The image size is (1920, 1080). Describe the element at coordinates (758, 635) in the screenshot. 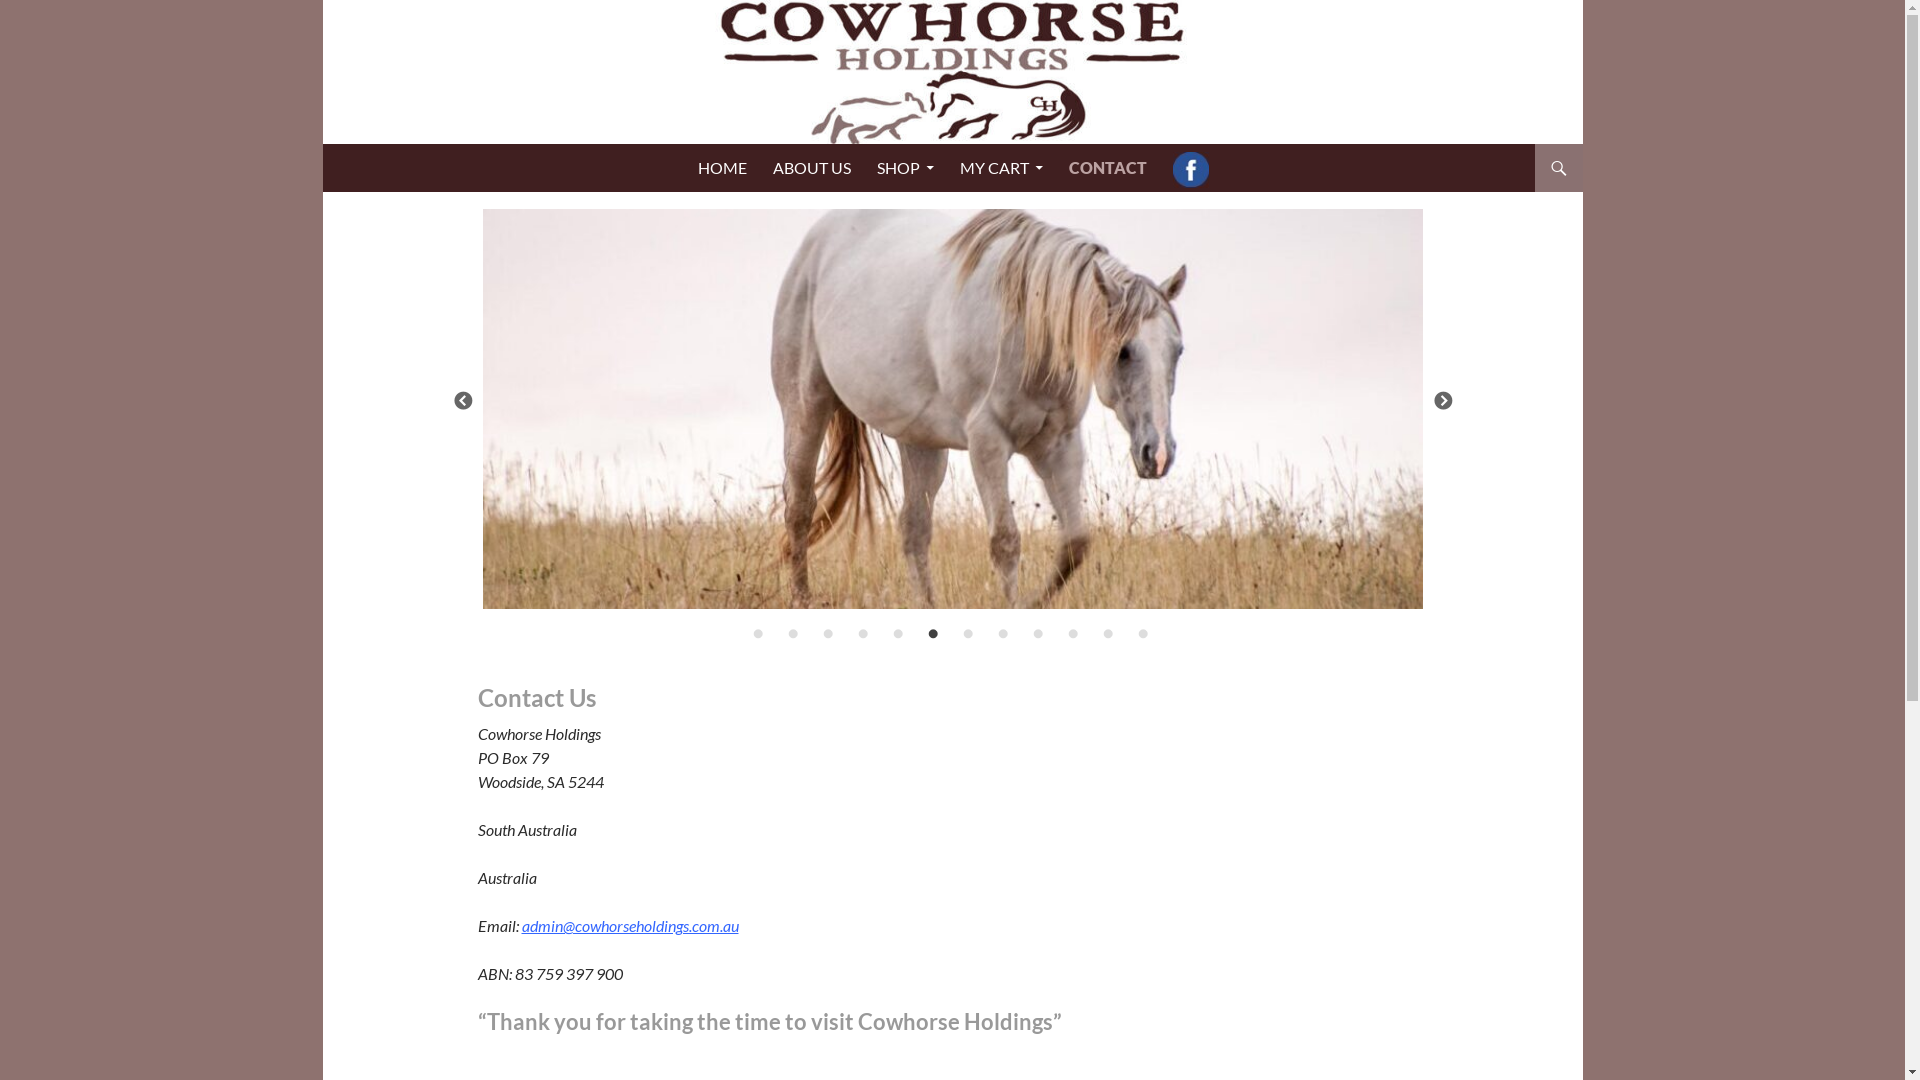

I see `1` at that location.